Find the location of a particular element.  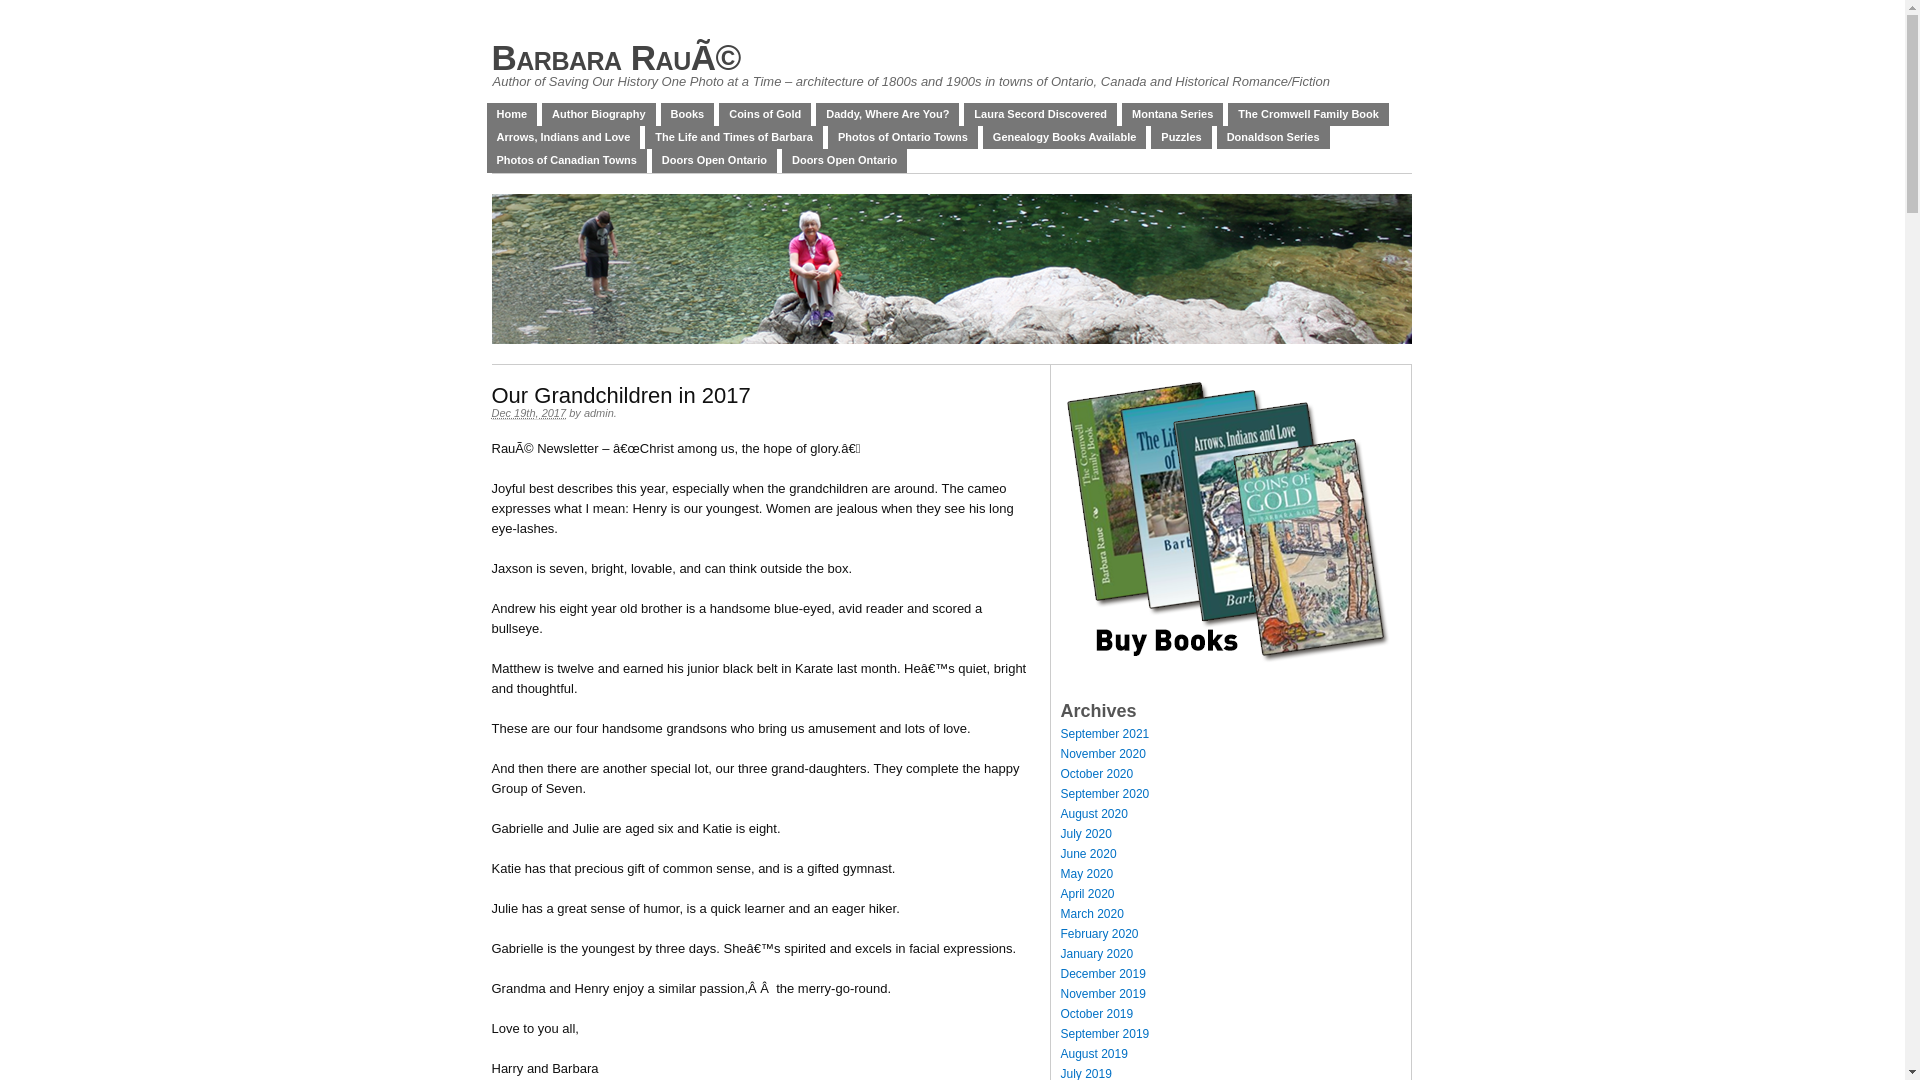

Photos of Ontario Towns is located at coordinates (903, 138).